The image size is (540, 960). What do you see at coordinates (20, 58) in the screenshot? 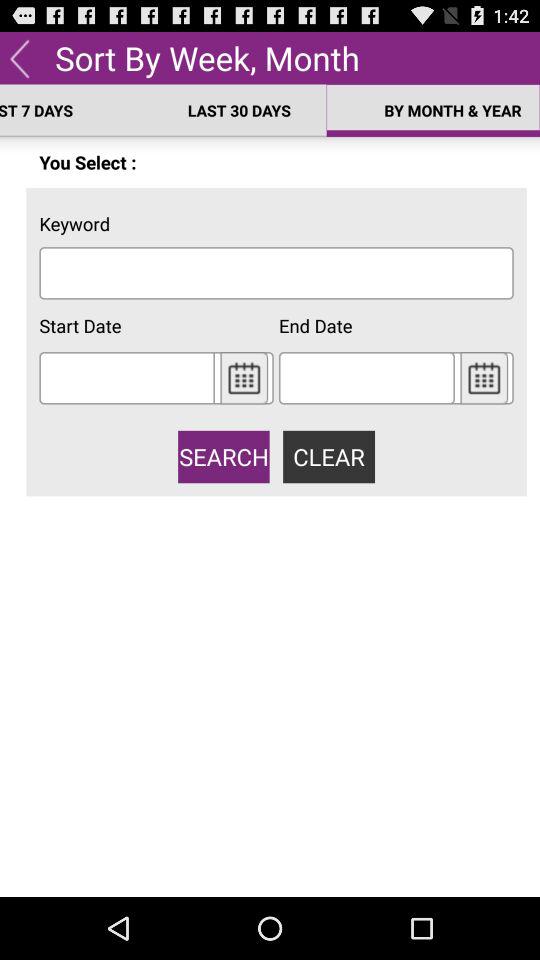
I see `back to menu` at bounding box center [20, 58].